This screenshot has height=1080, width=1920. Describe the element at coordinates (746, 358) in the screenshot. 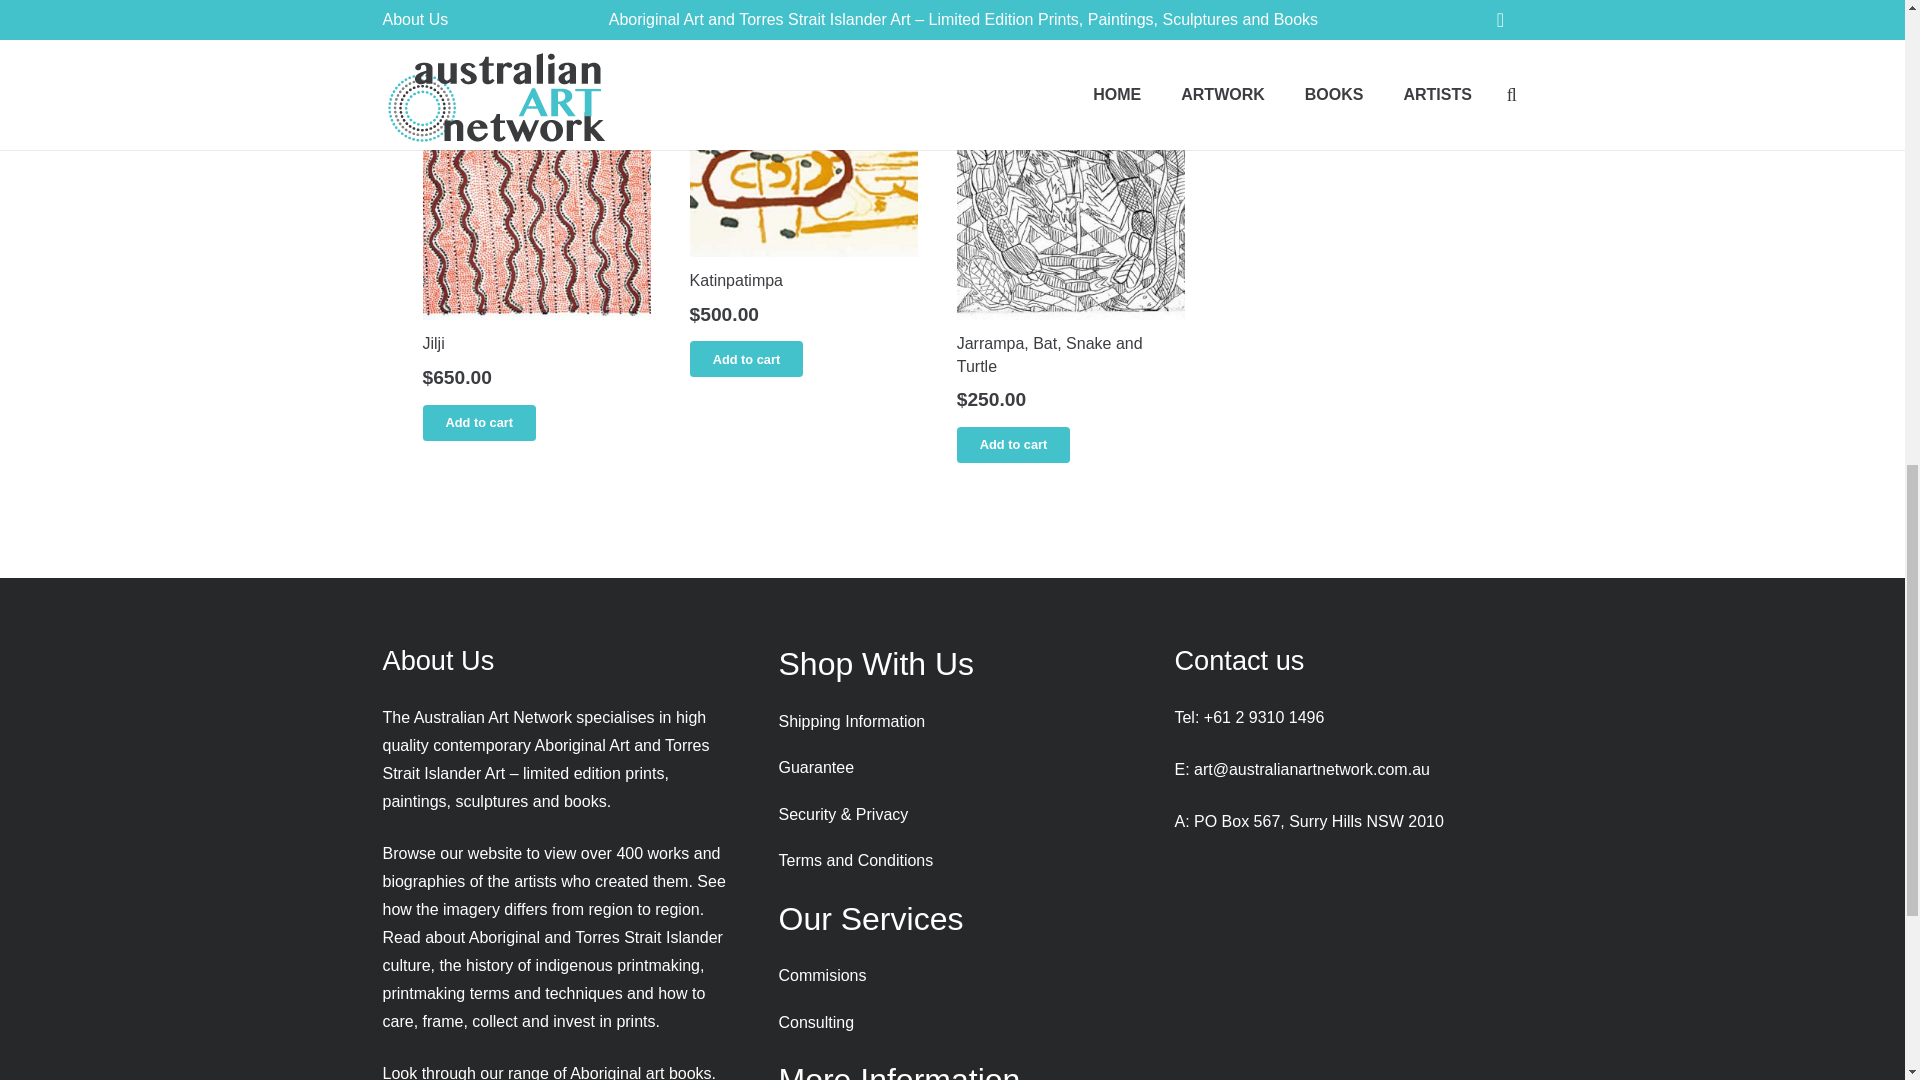

I see `Add to cart` at that location.